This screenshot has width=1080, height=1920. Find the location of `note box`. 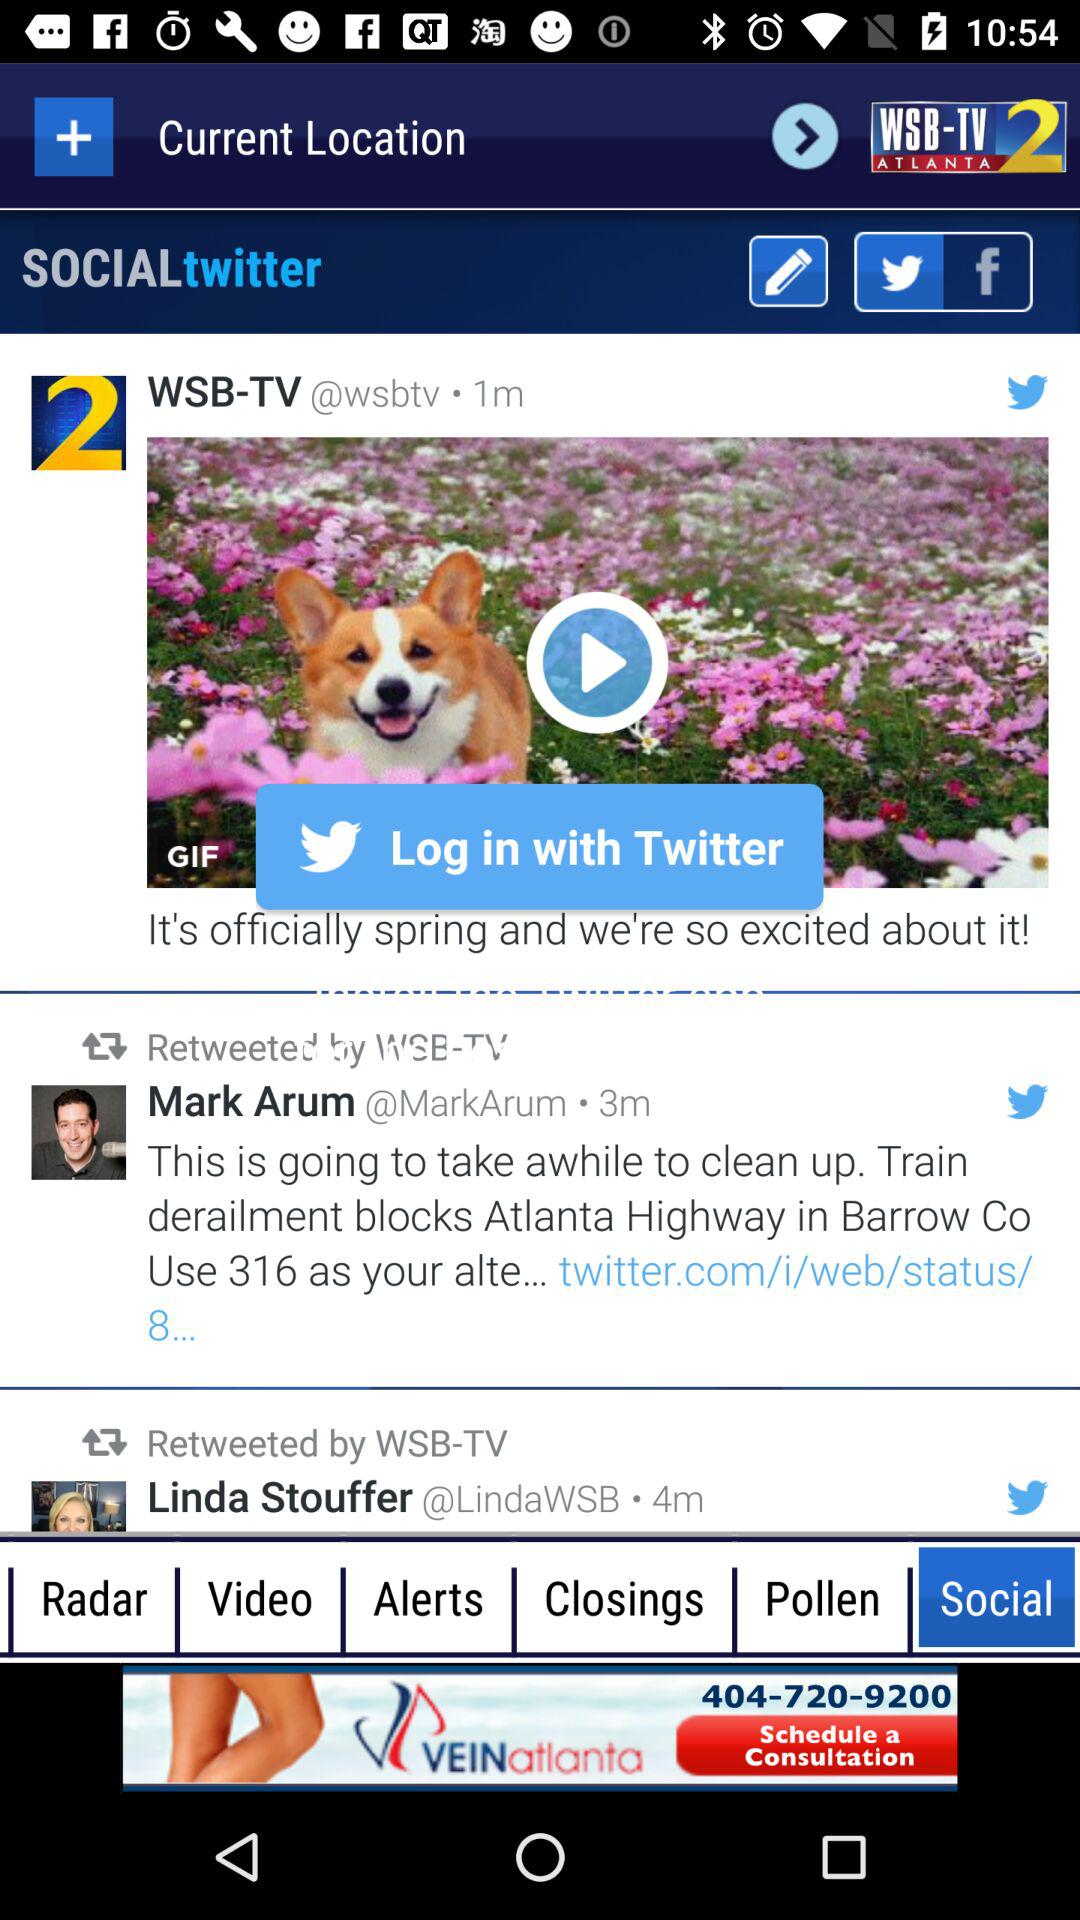

note box is located at coordinates (788, 272).